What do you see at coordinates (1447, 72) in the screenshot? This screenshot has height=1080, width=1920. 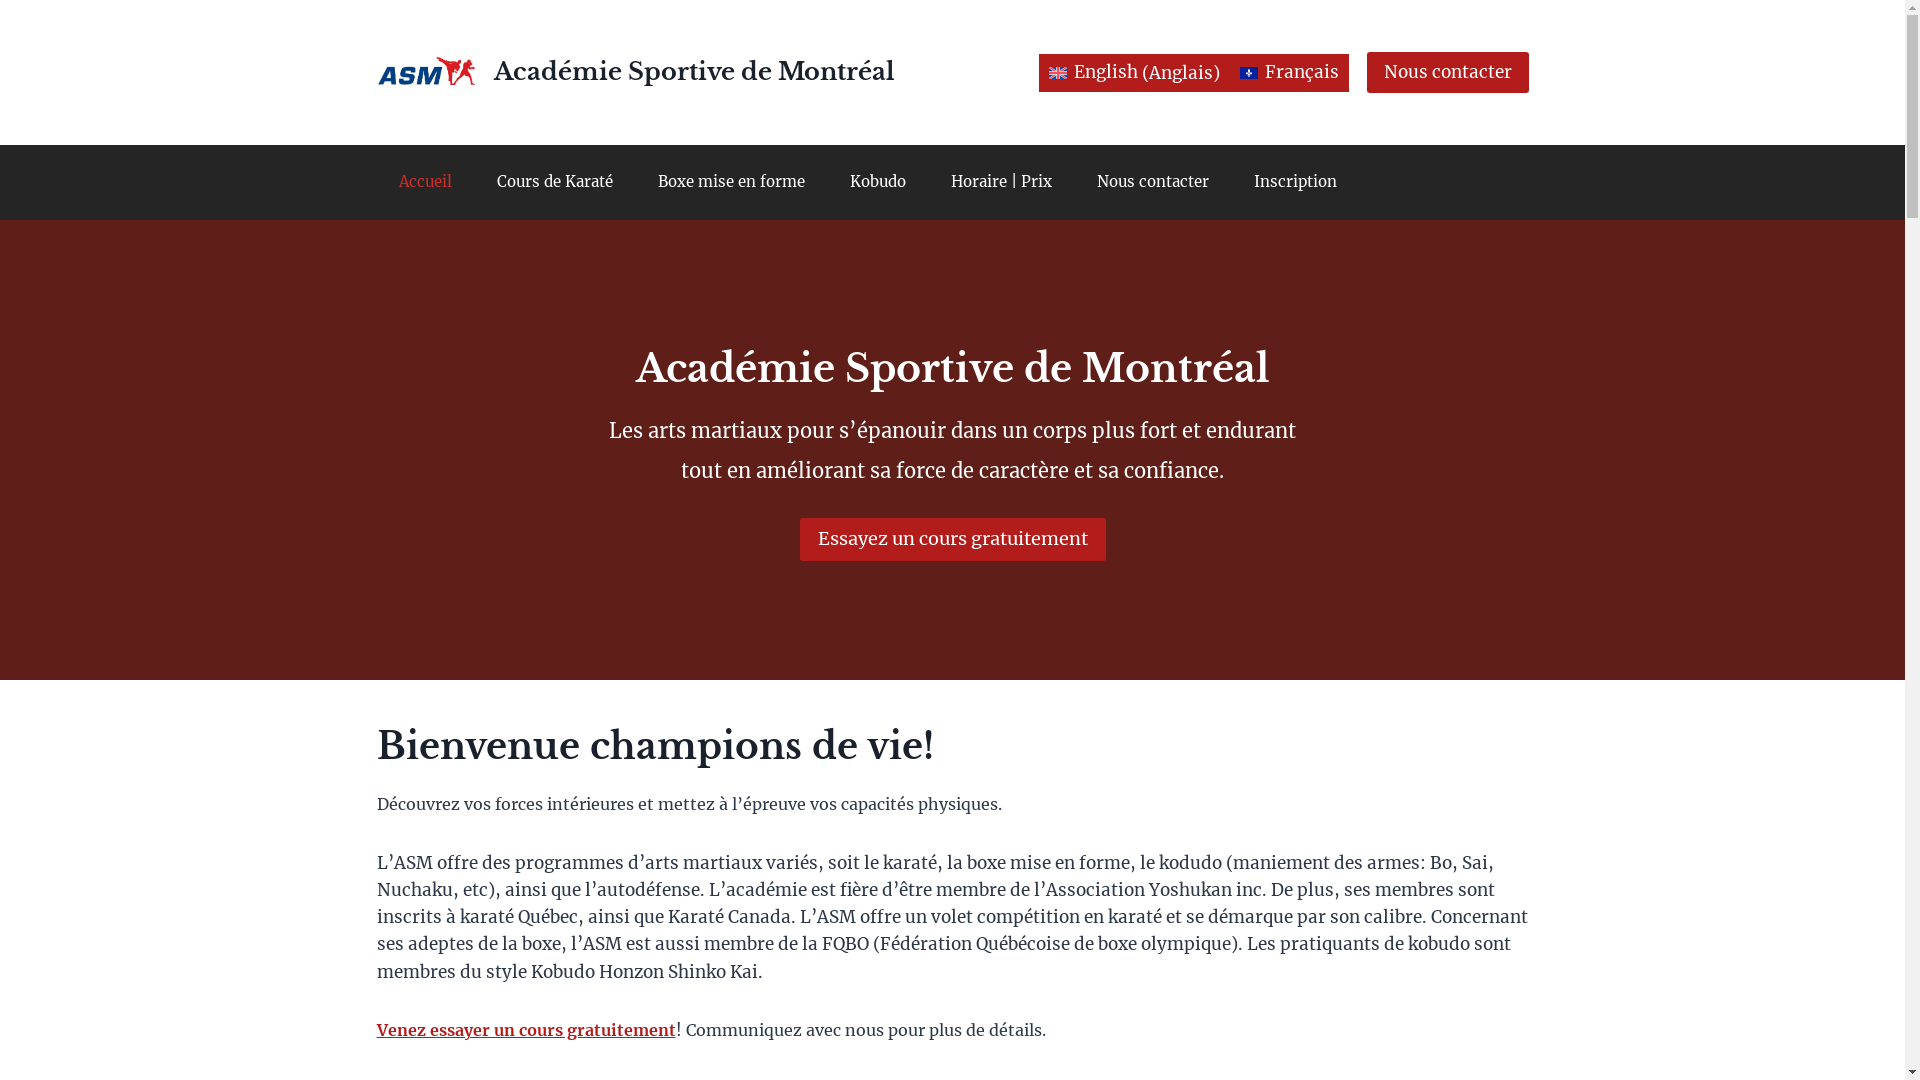 I see `Nous contacter` at bounding box center [1447, 72].